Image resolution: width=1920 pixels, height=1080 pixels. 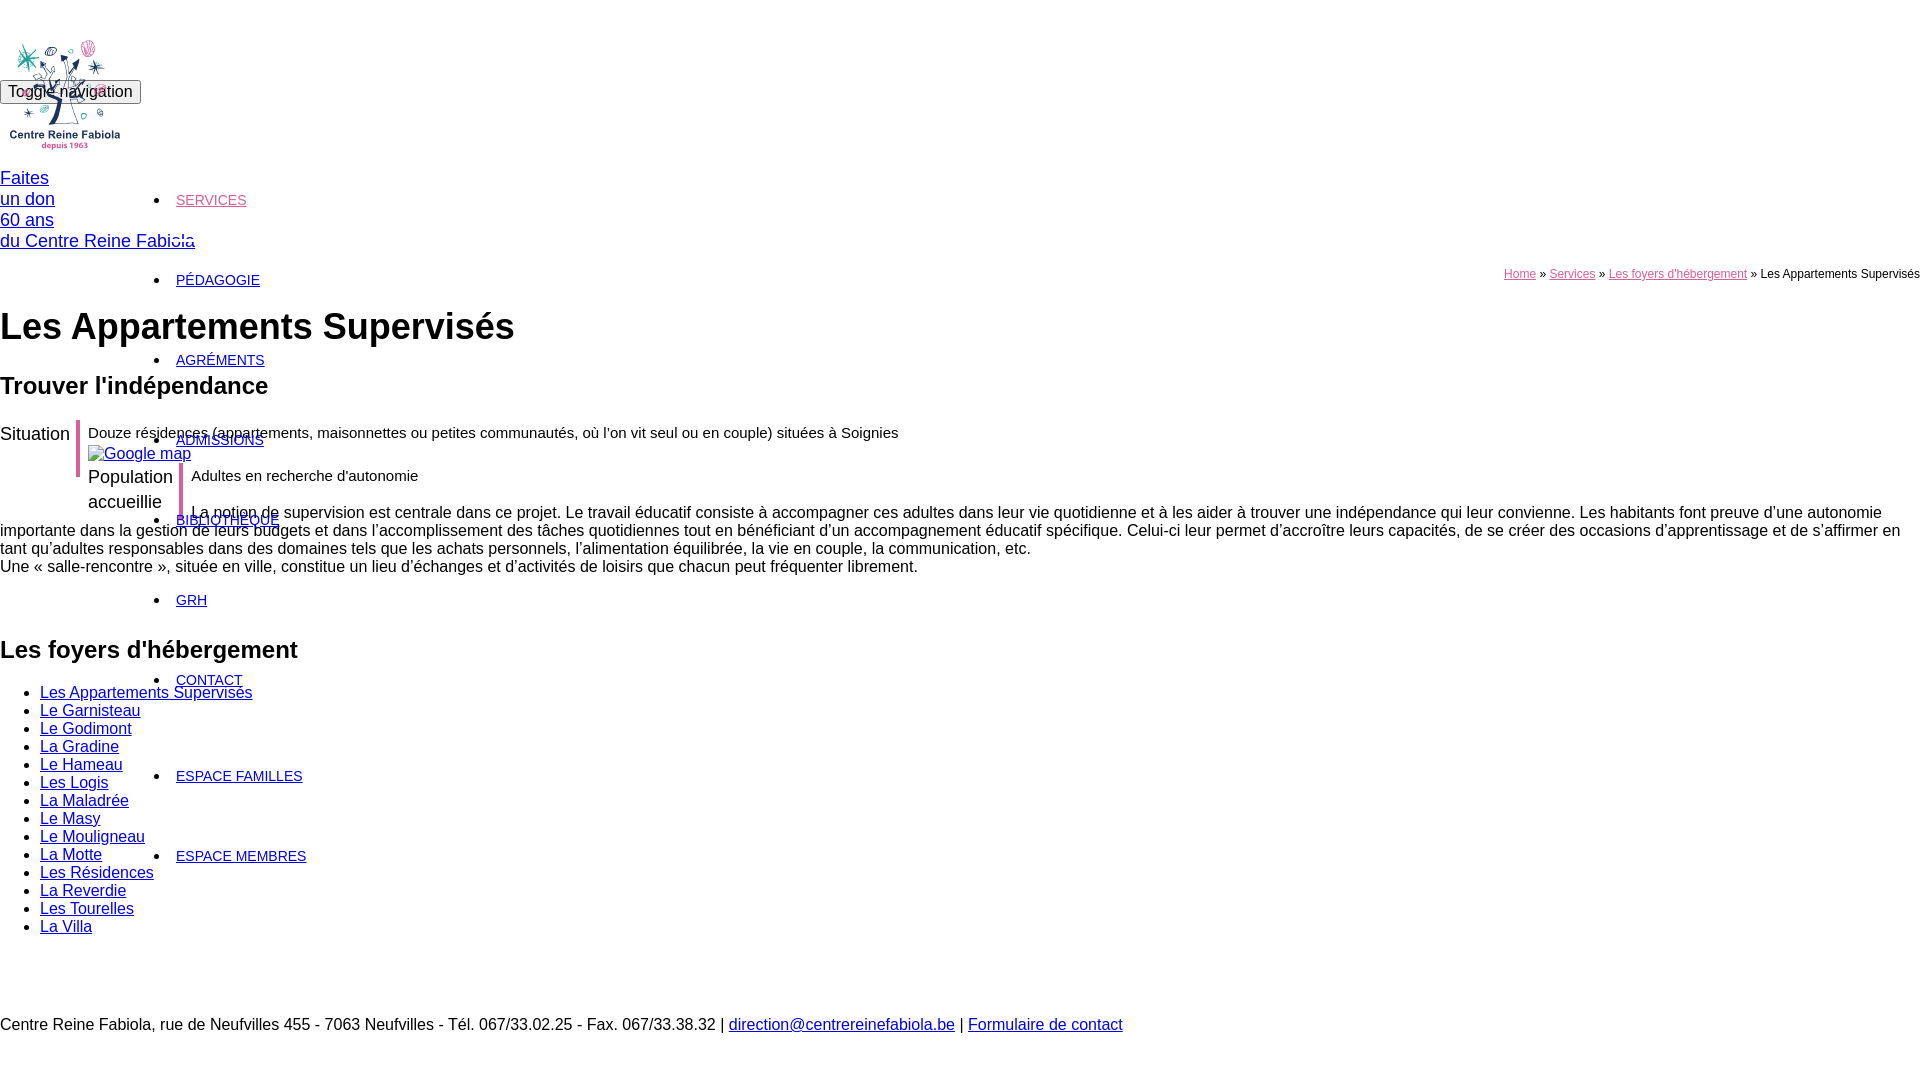 What do you see at coordinates (90, 150) in the screenshot?
I see `Aller au contenu principal` at bounding box center [90, 150].